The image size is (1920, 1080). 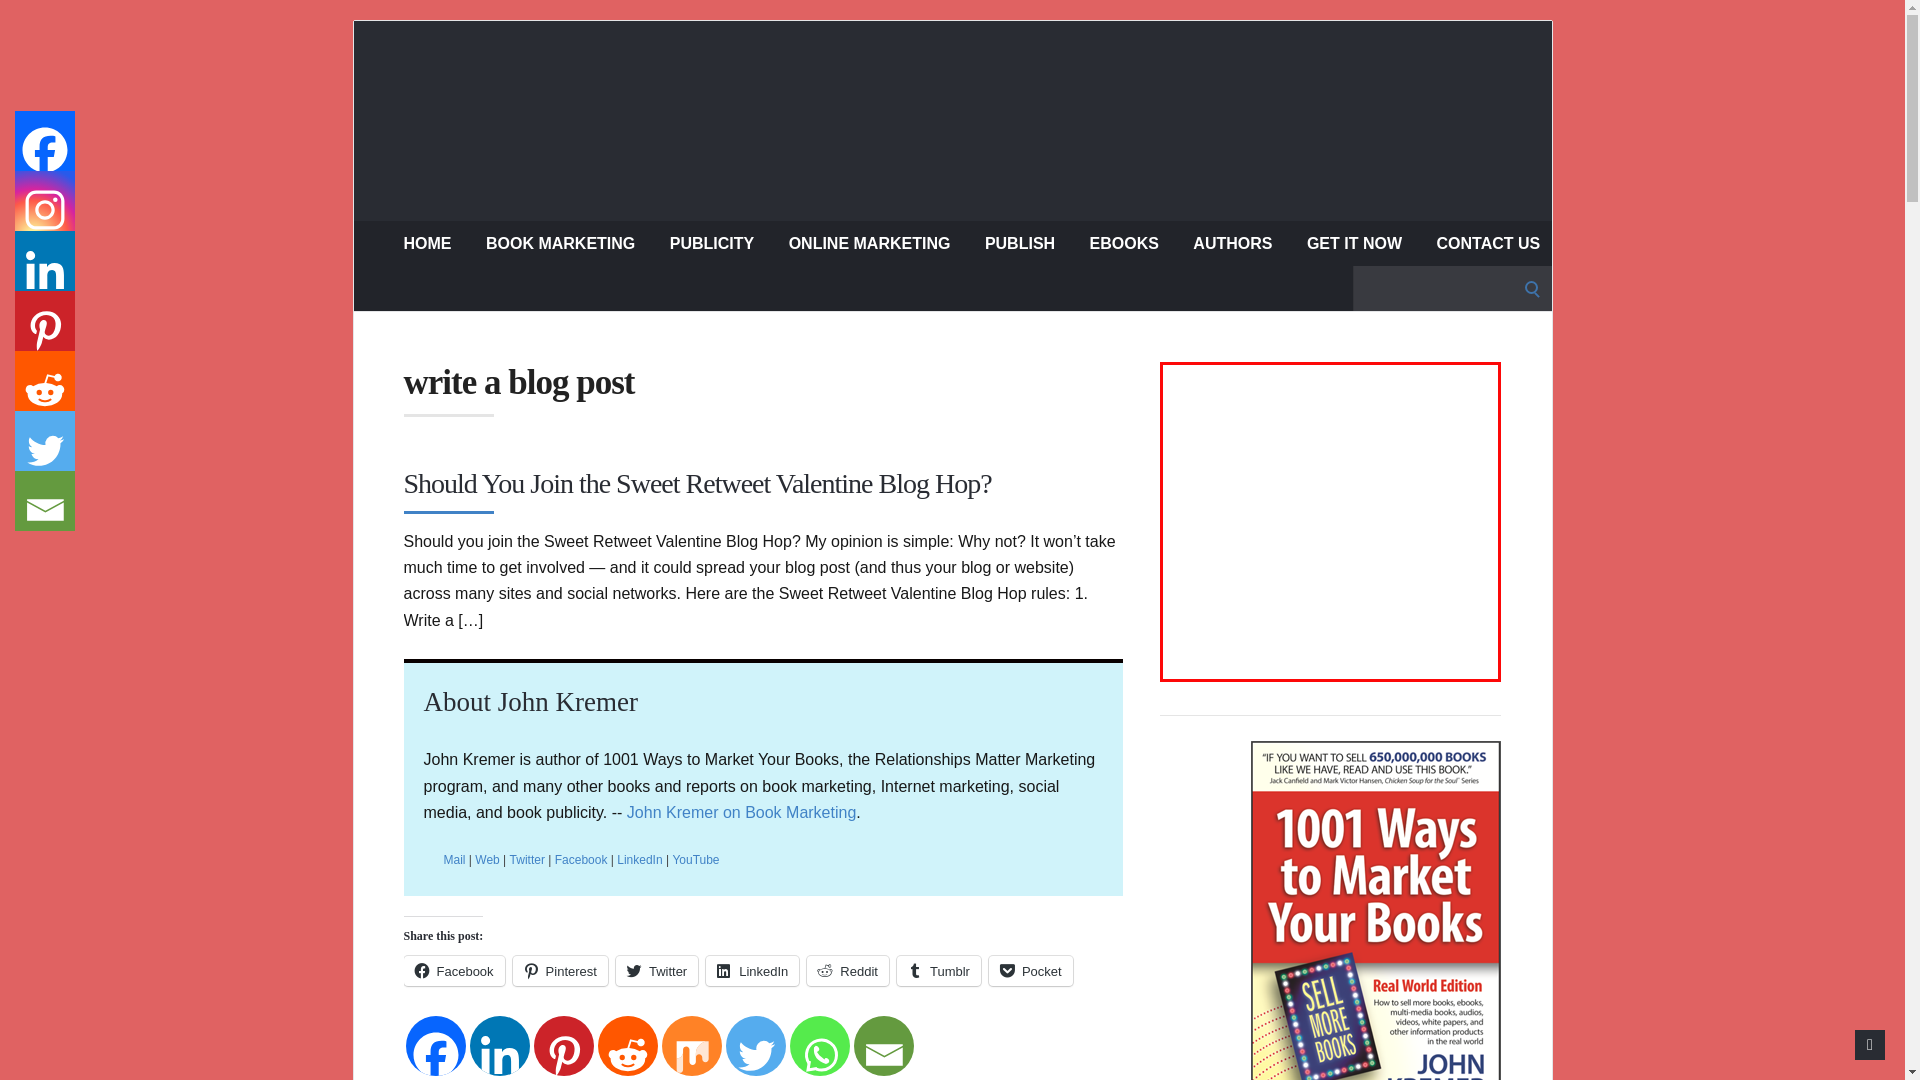 What do you see at coordinates (639, 860) in the screenshot?
I see `John Kremer On LinkedIn` at bounding box center [639, 860].